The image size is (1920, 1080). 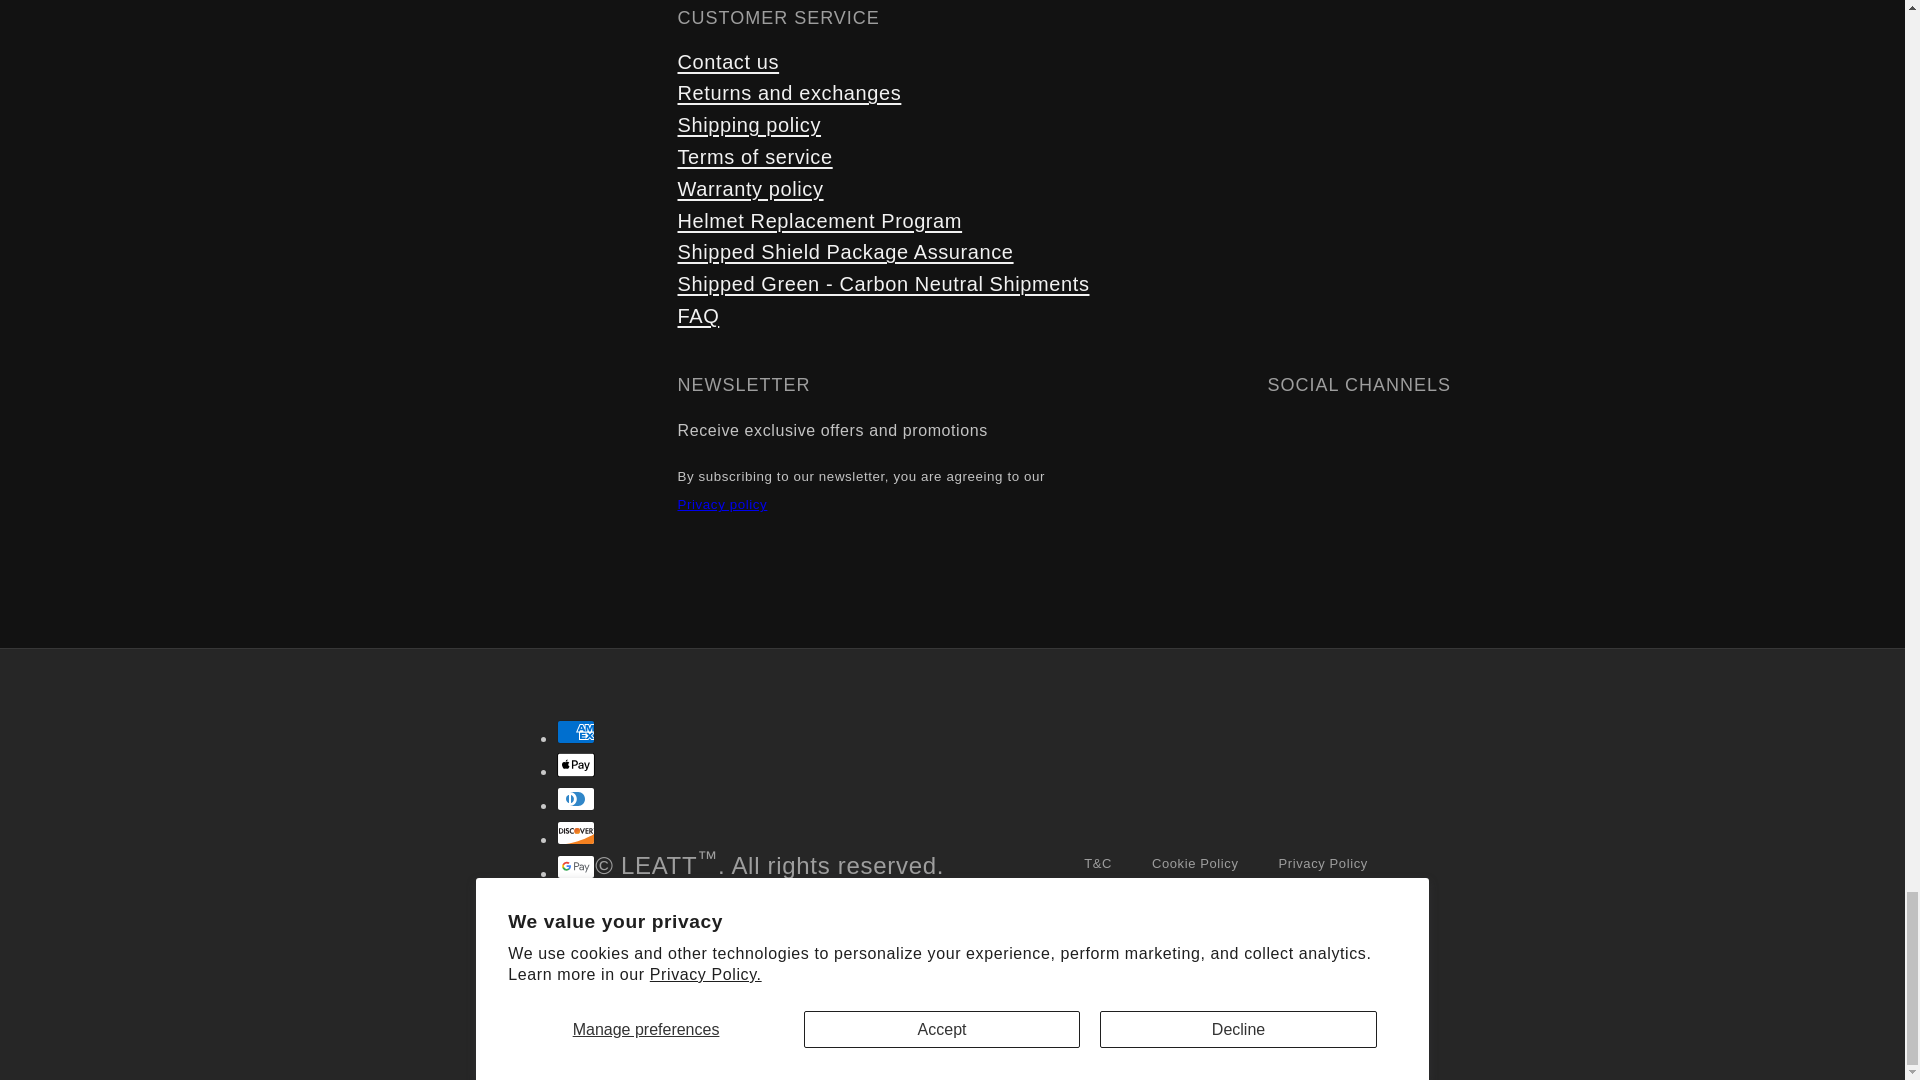 What do you see at coordinates (576, 867) in the screenshot?
I see `Google Pay` at bounding box center [576, 867].